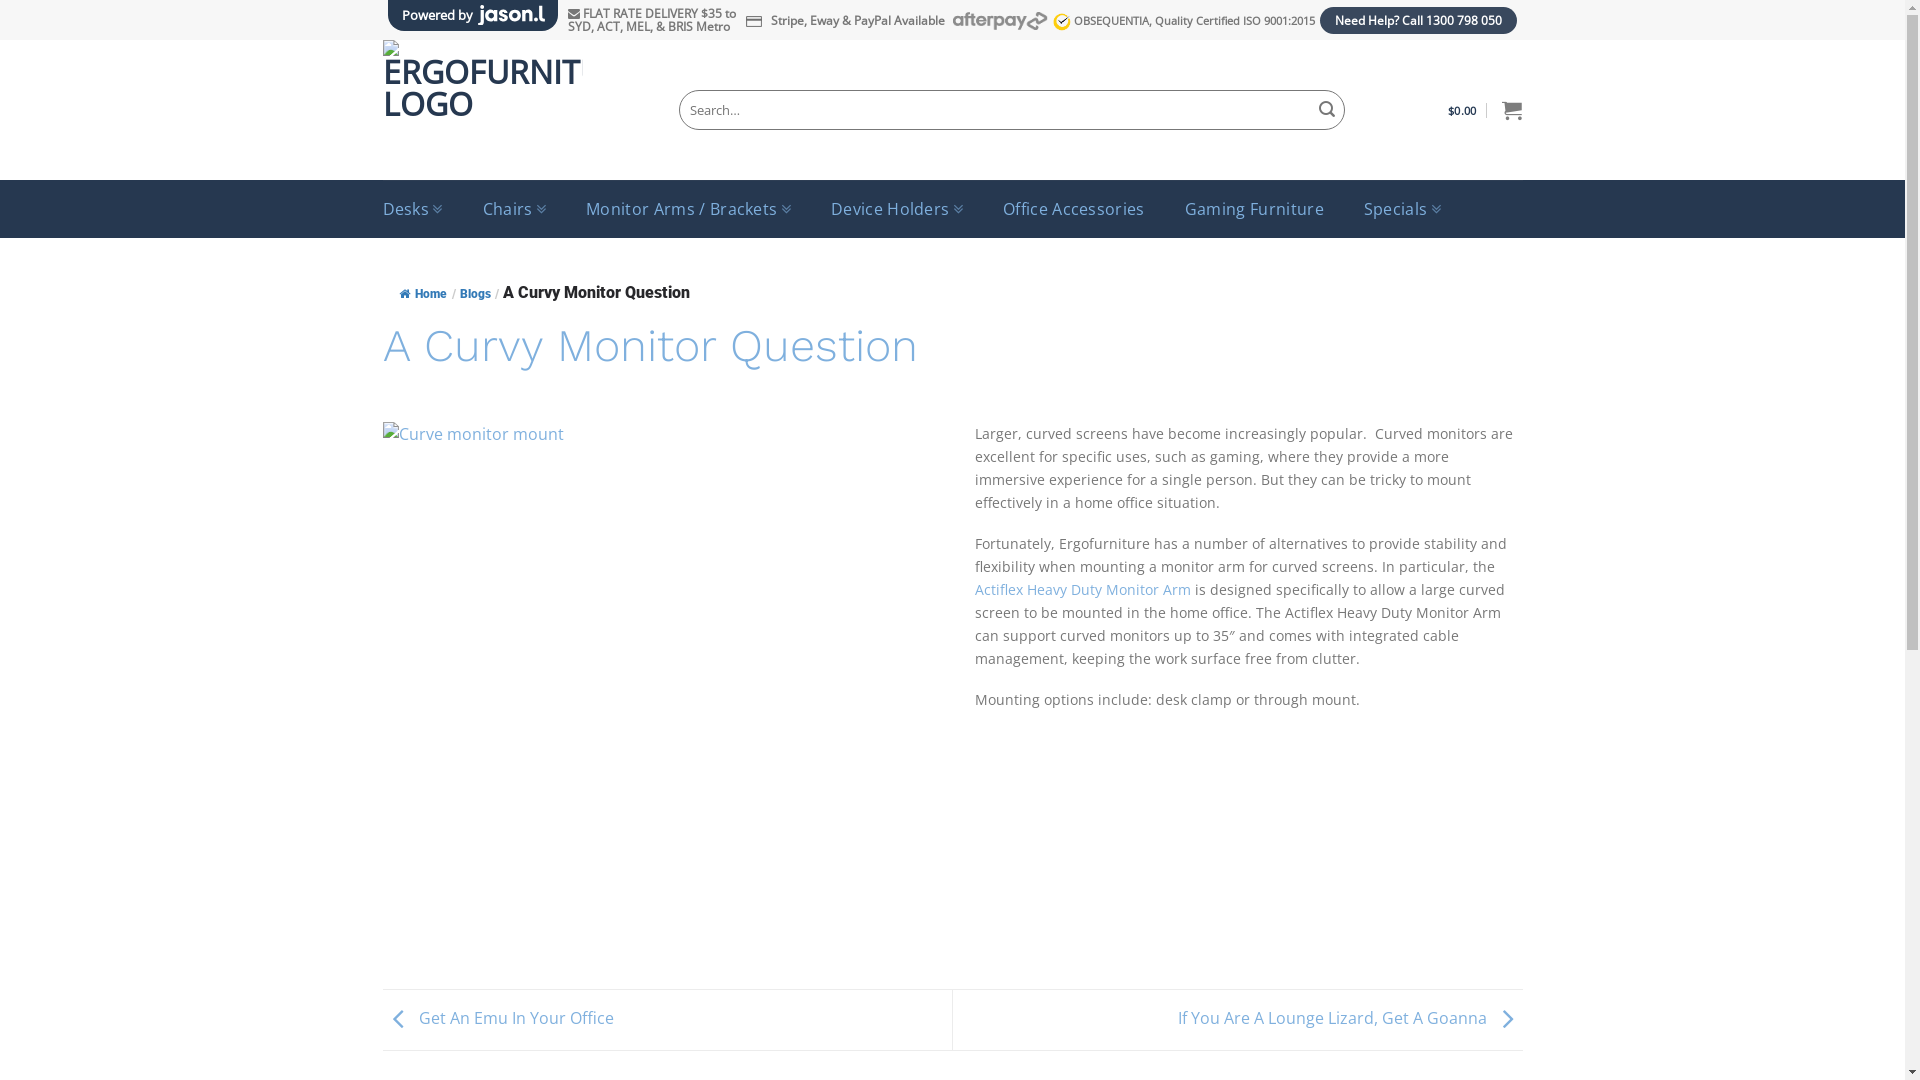 This screenshot has height=1080, width=1920. I want to click on Desks, so click(412, 209).